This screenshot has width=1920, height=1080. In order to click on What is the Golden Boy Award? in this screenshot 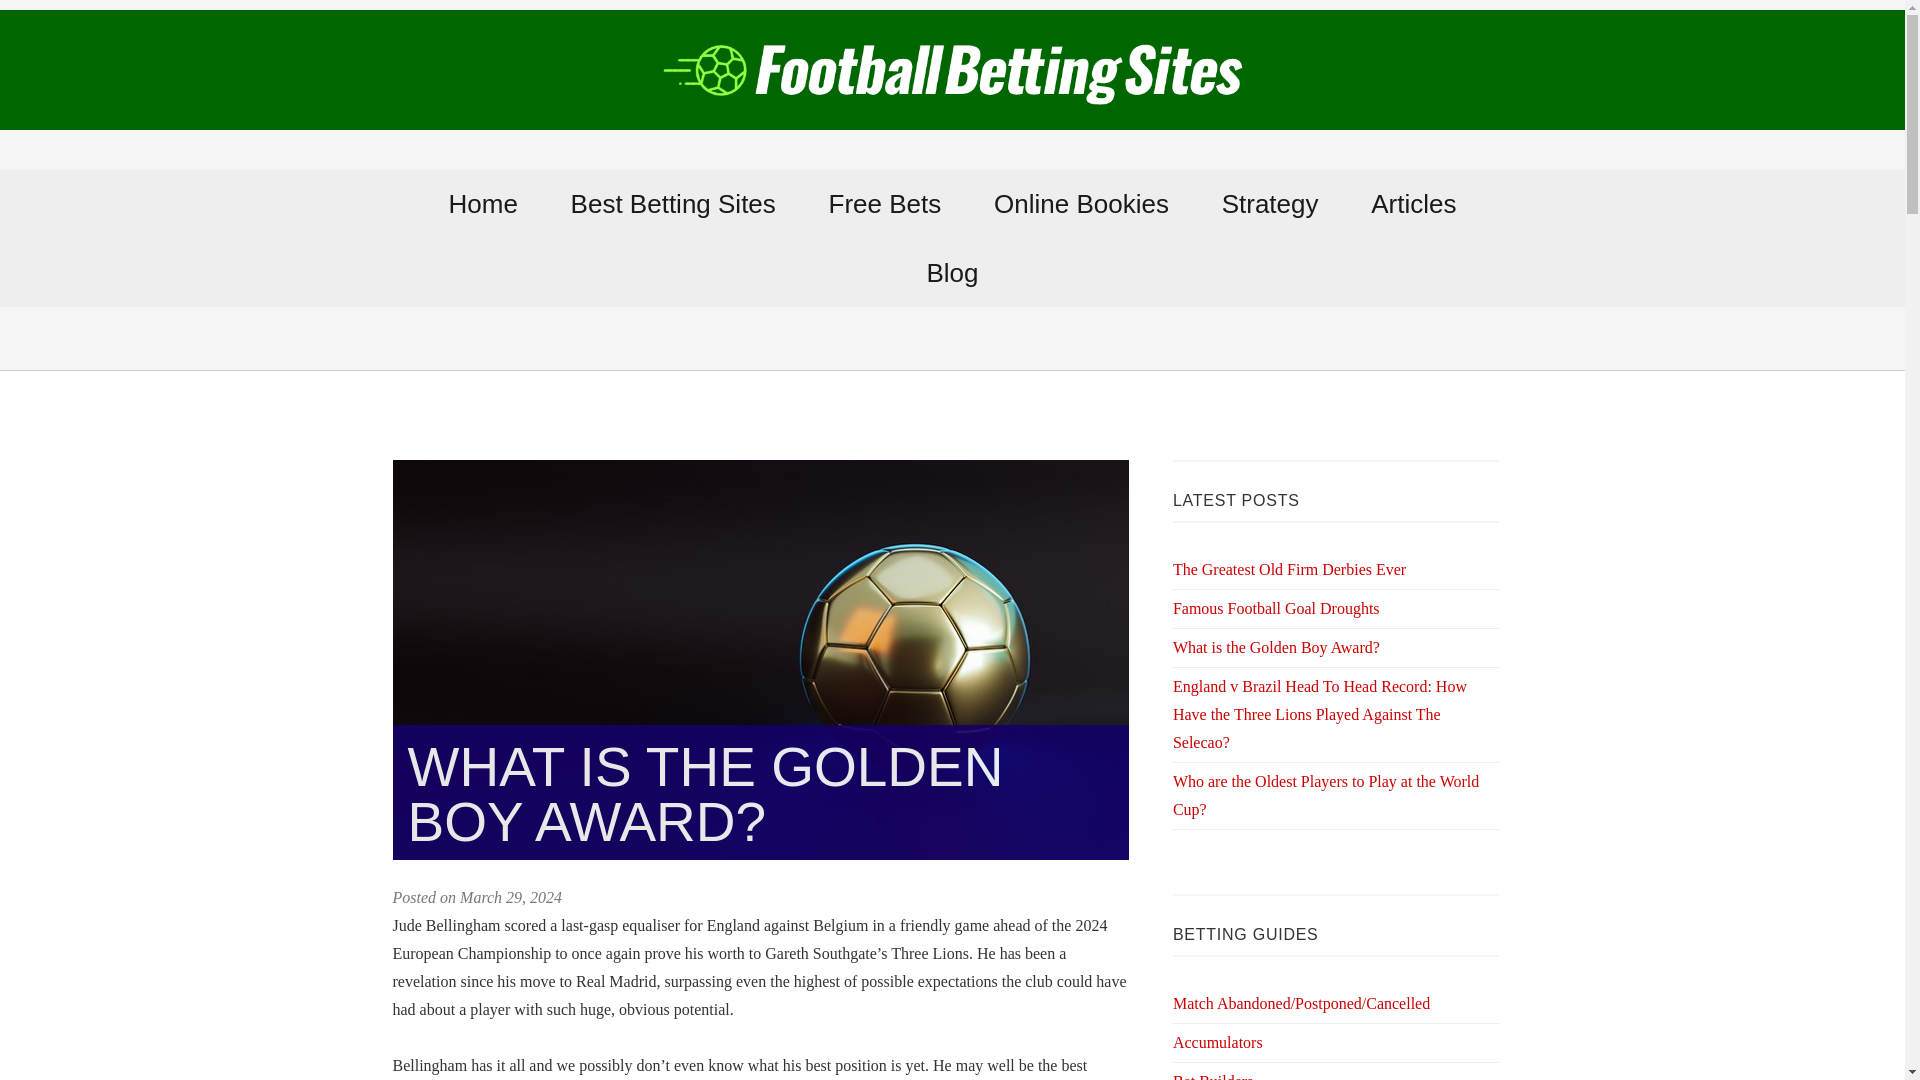, I will do `click(1276, 647)`.